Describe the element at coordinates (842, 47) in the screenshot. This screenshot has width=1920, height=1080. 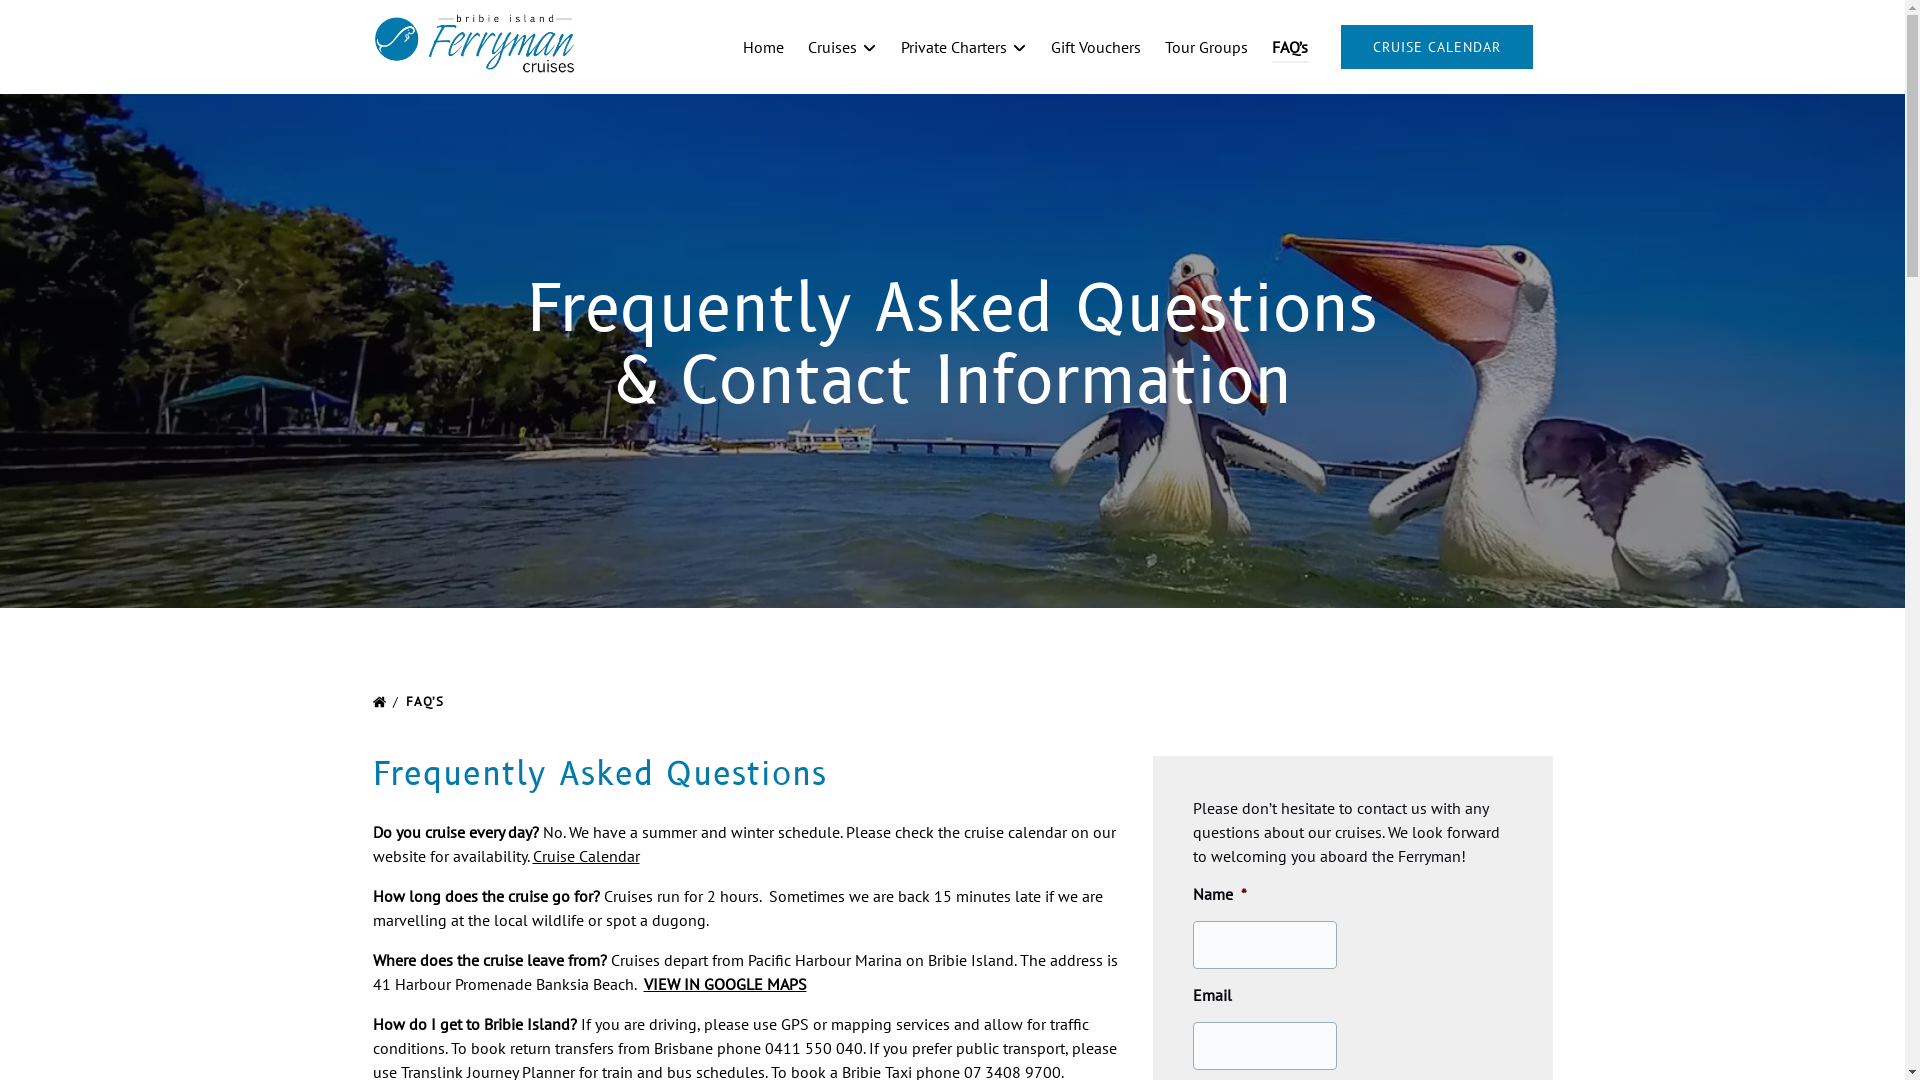
I see `Cruises` at that location.